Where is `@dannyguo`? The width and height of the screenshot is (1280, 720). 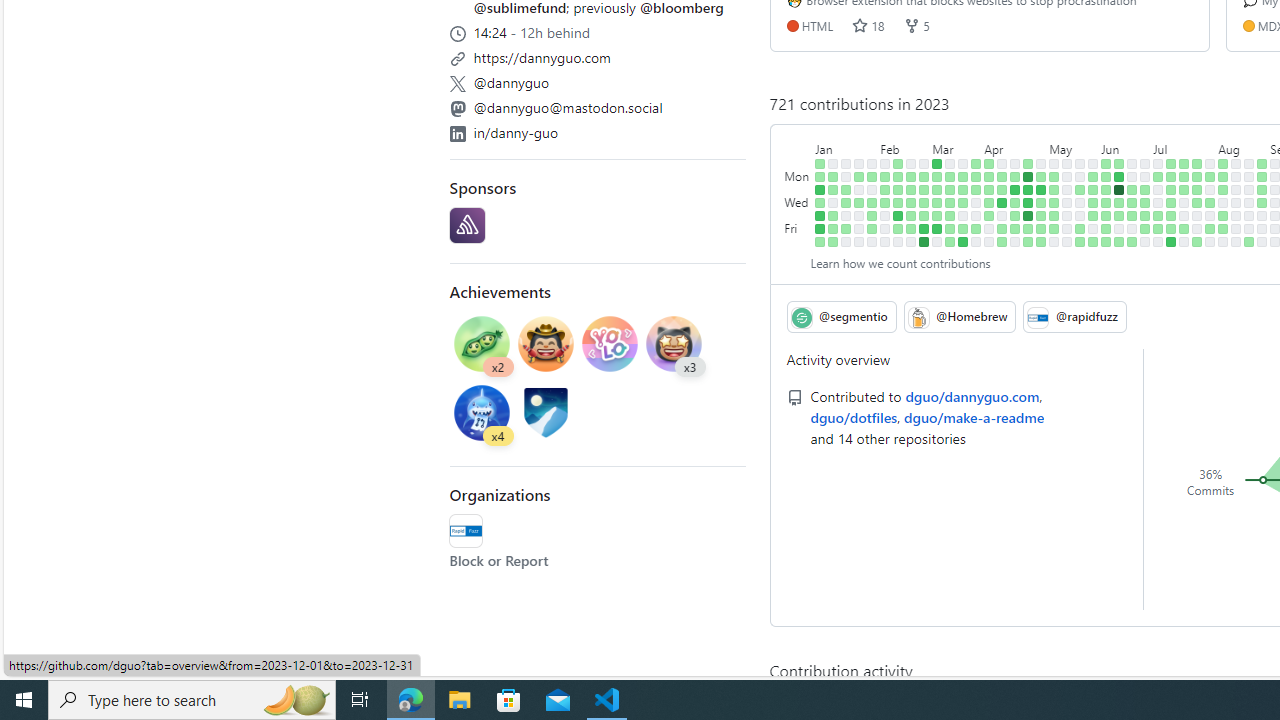 @dannyguo is located at coordinates (512, 82).